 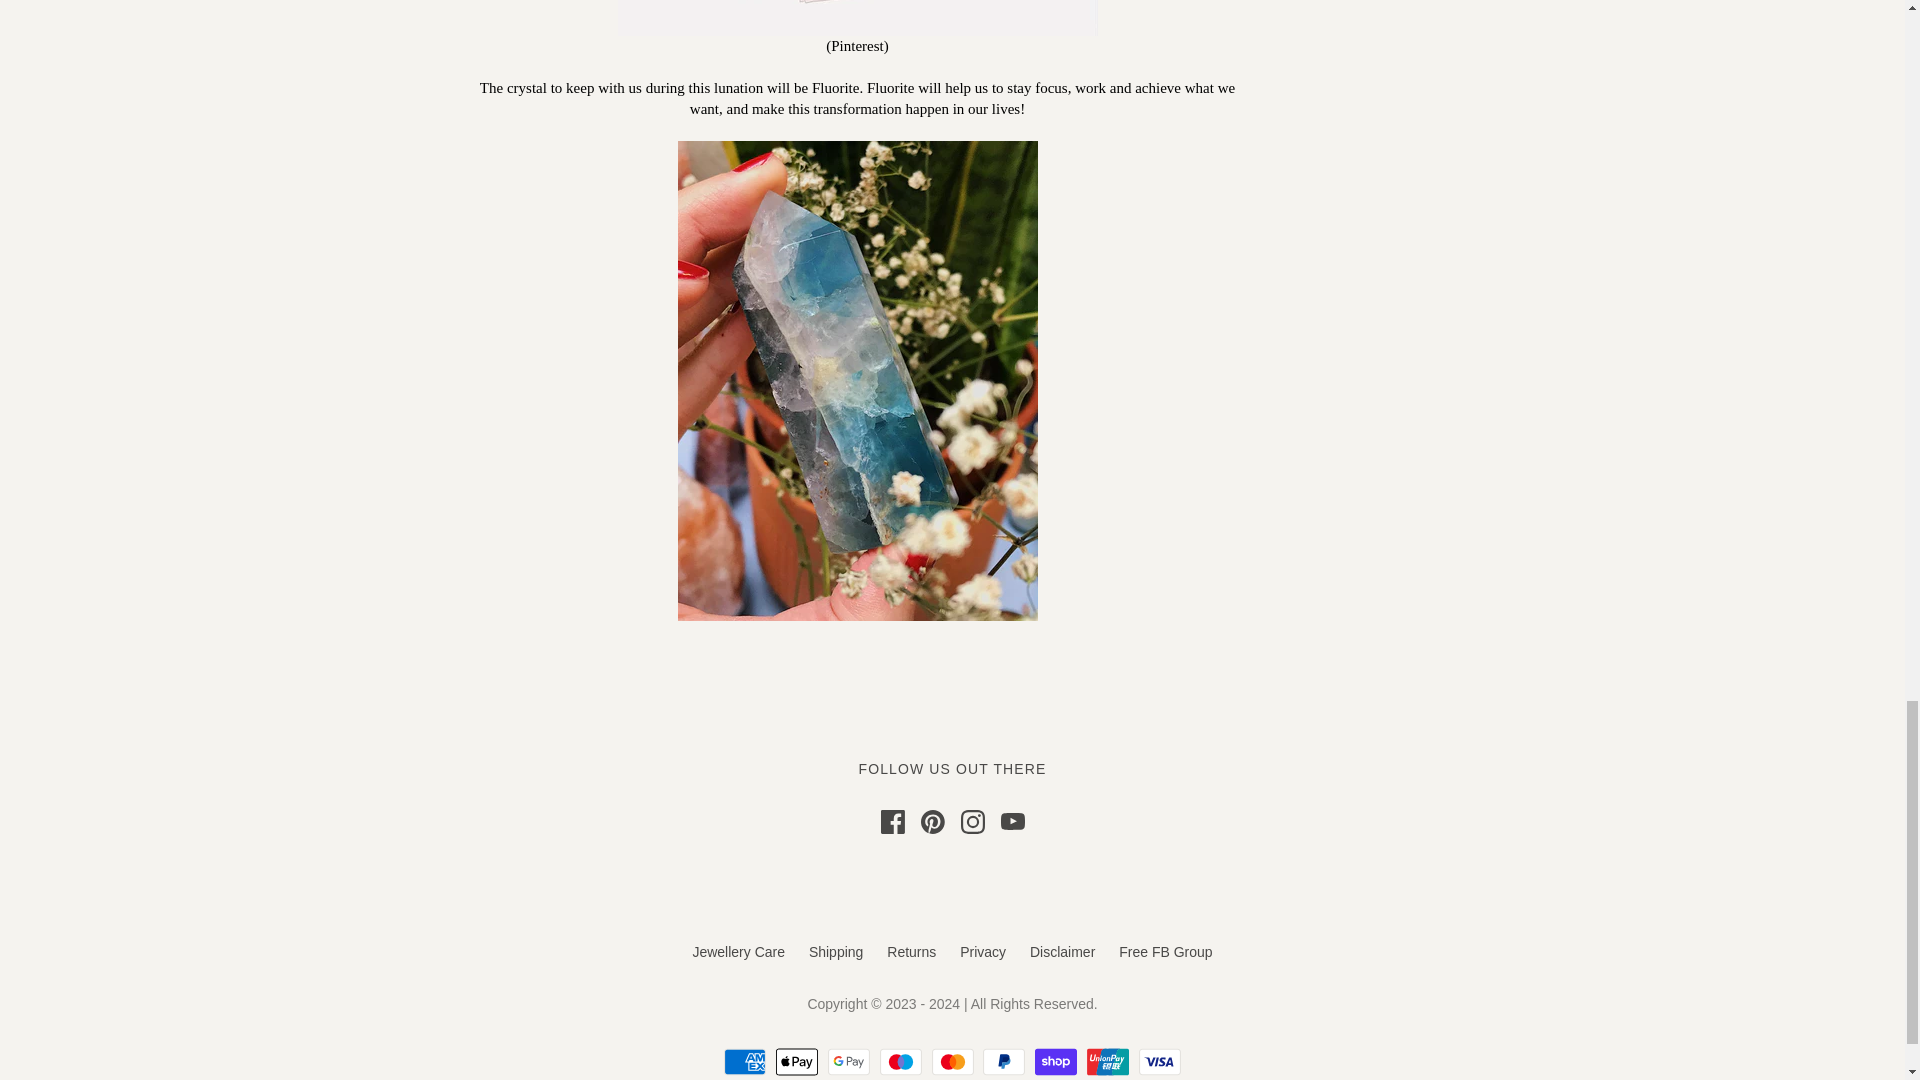 What do you see at coordinates (744, 1062) in the screenshot?
I see `American Express` at bounding box center [744, 1062].